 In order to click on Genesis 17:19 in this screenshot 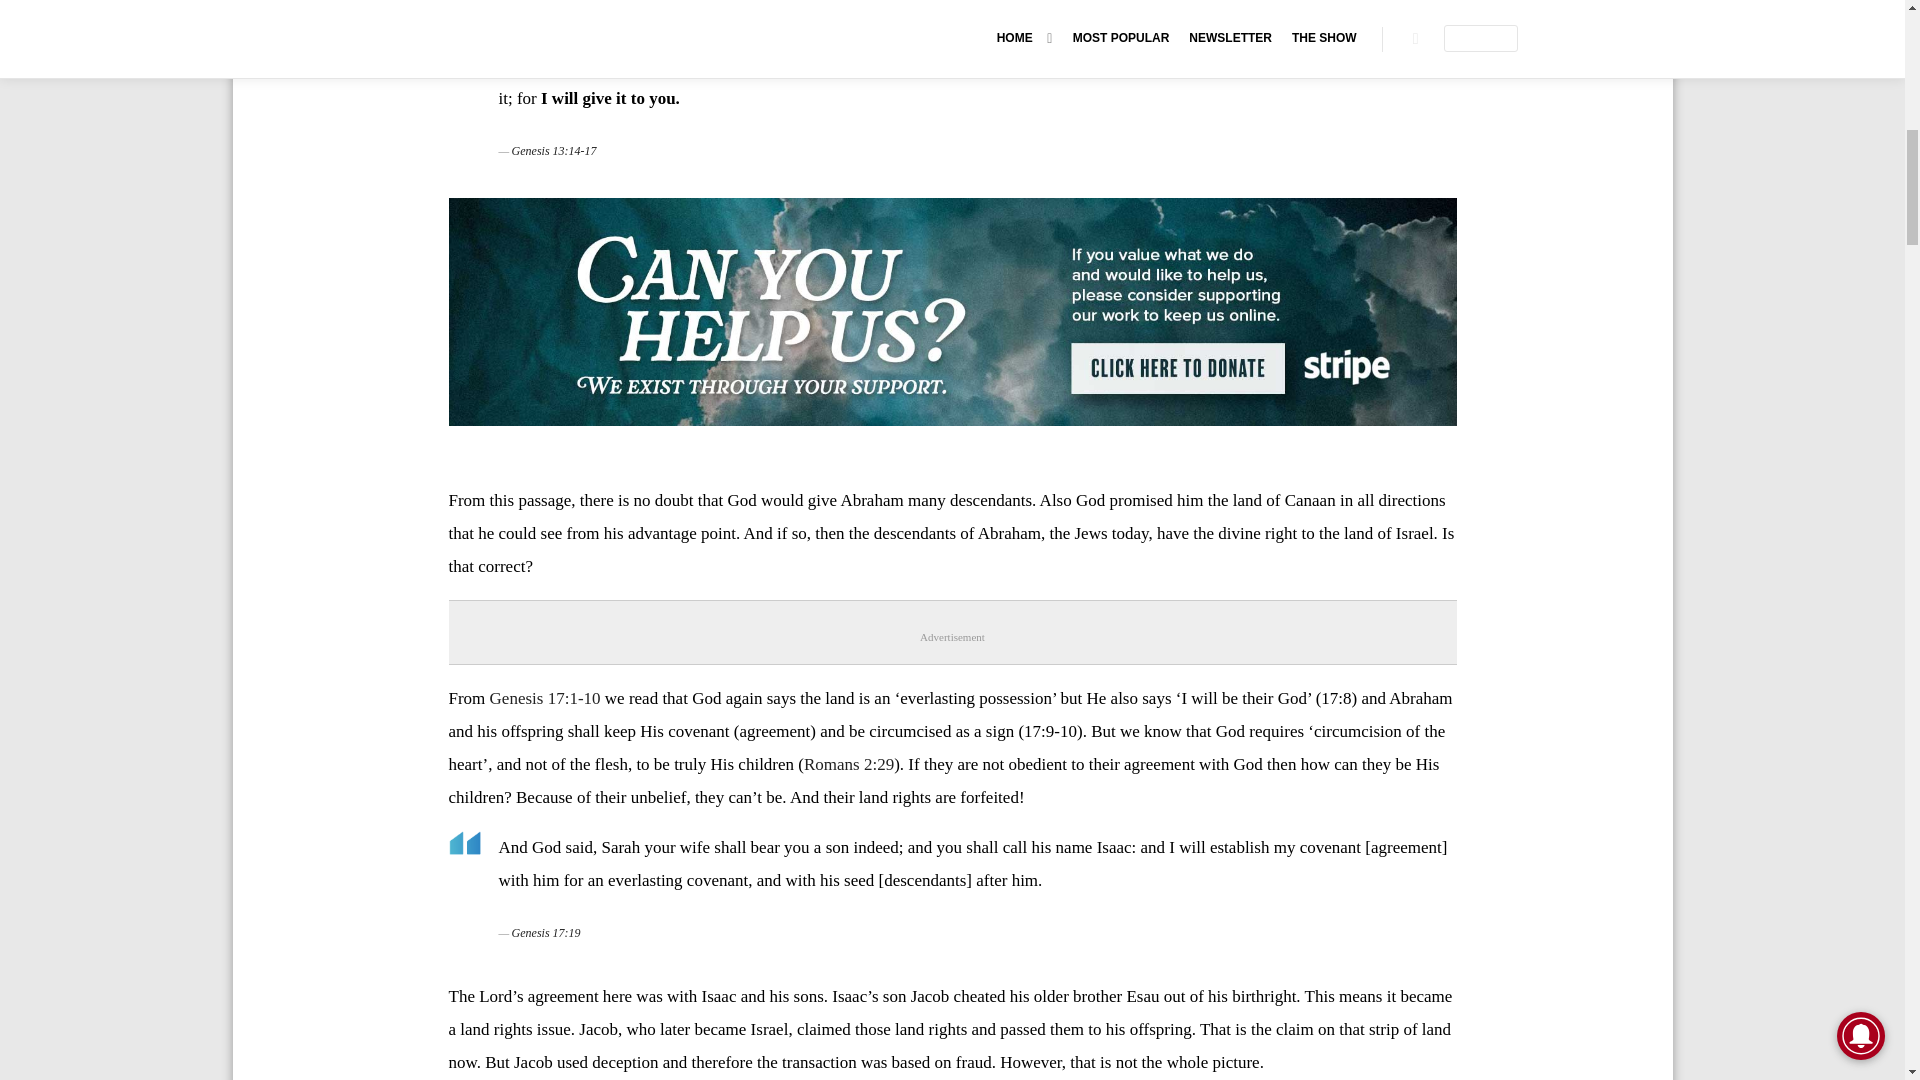, I will do `click(546, 932)`.